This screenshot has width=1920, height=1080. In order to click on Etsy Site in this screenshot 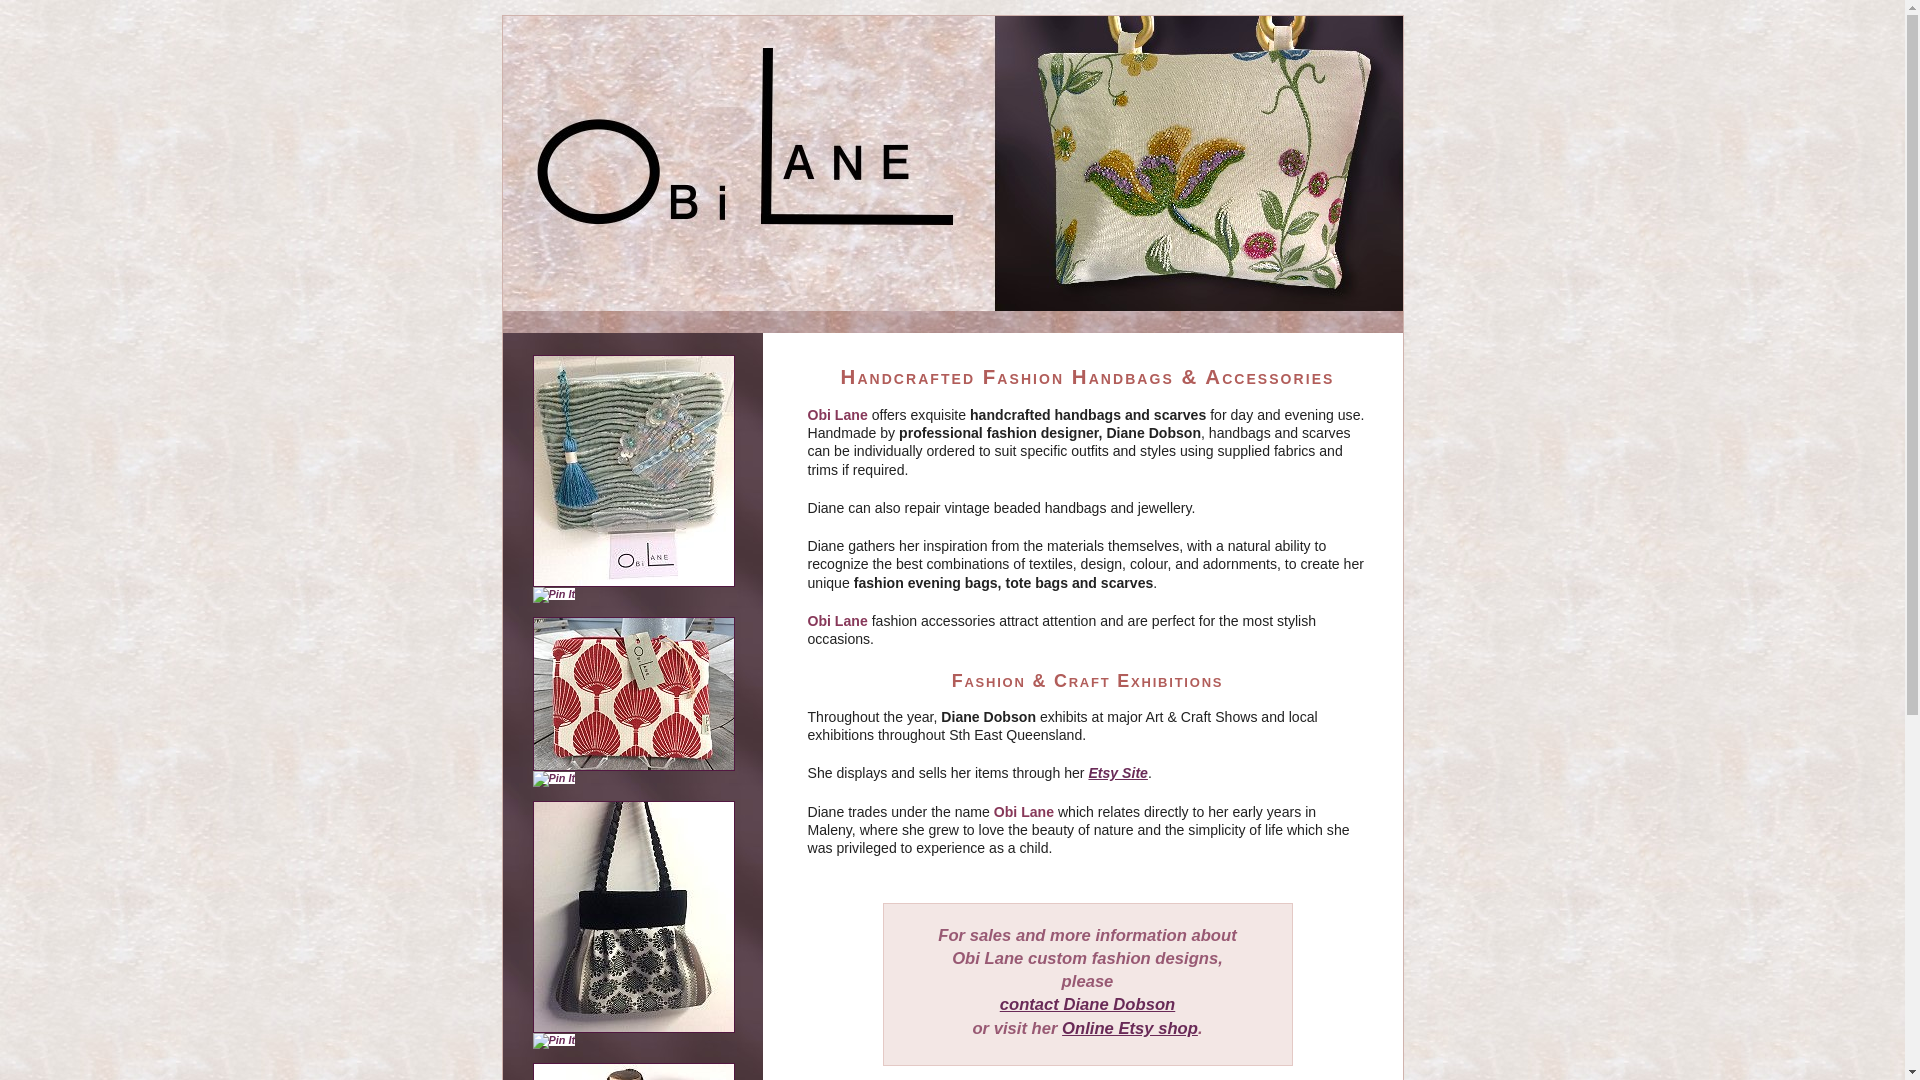, I will do `click(1118, 773)`.